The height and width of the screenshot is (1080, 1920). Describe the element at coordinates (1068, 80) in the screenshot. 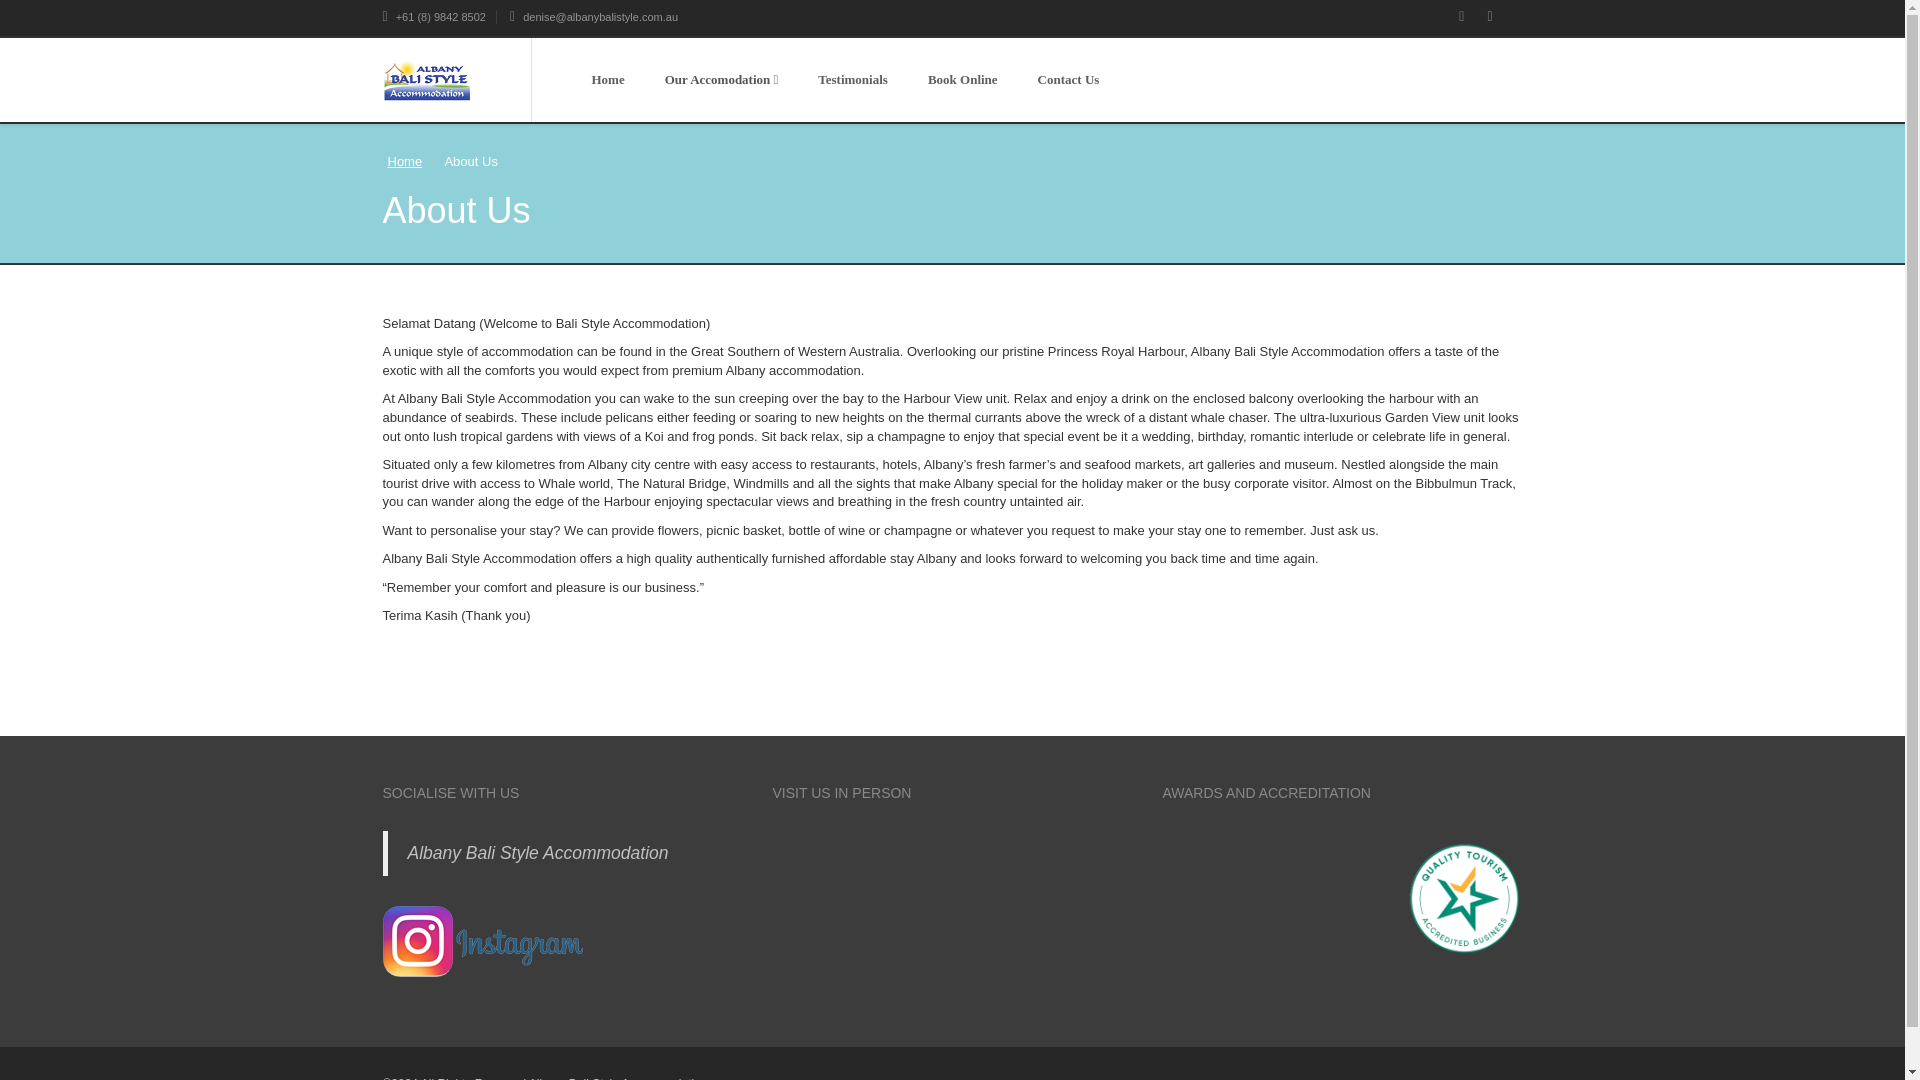

I see `Contact Us` at that location.